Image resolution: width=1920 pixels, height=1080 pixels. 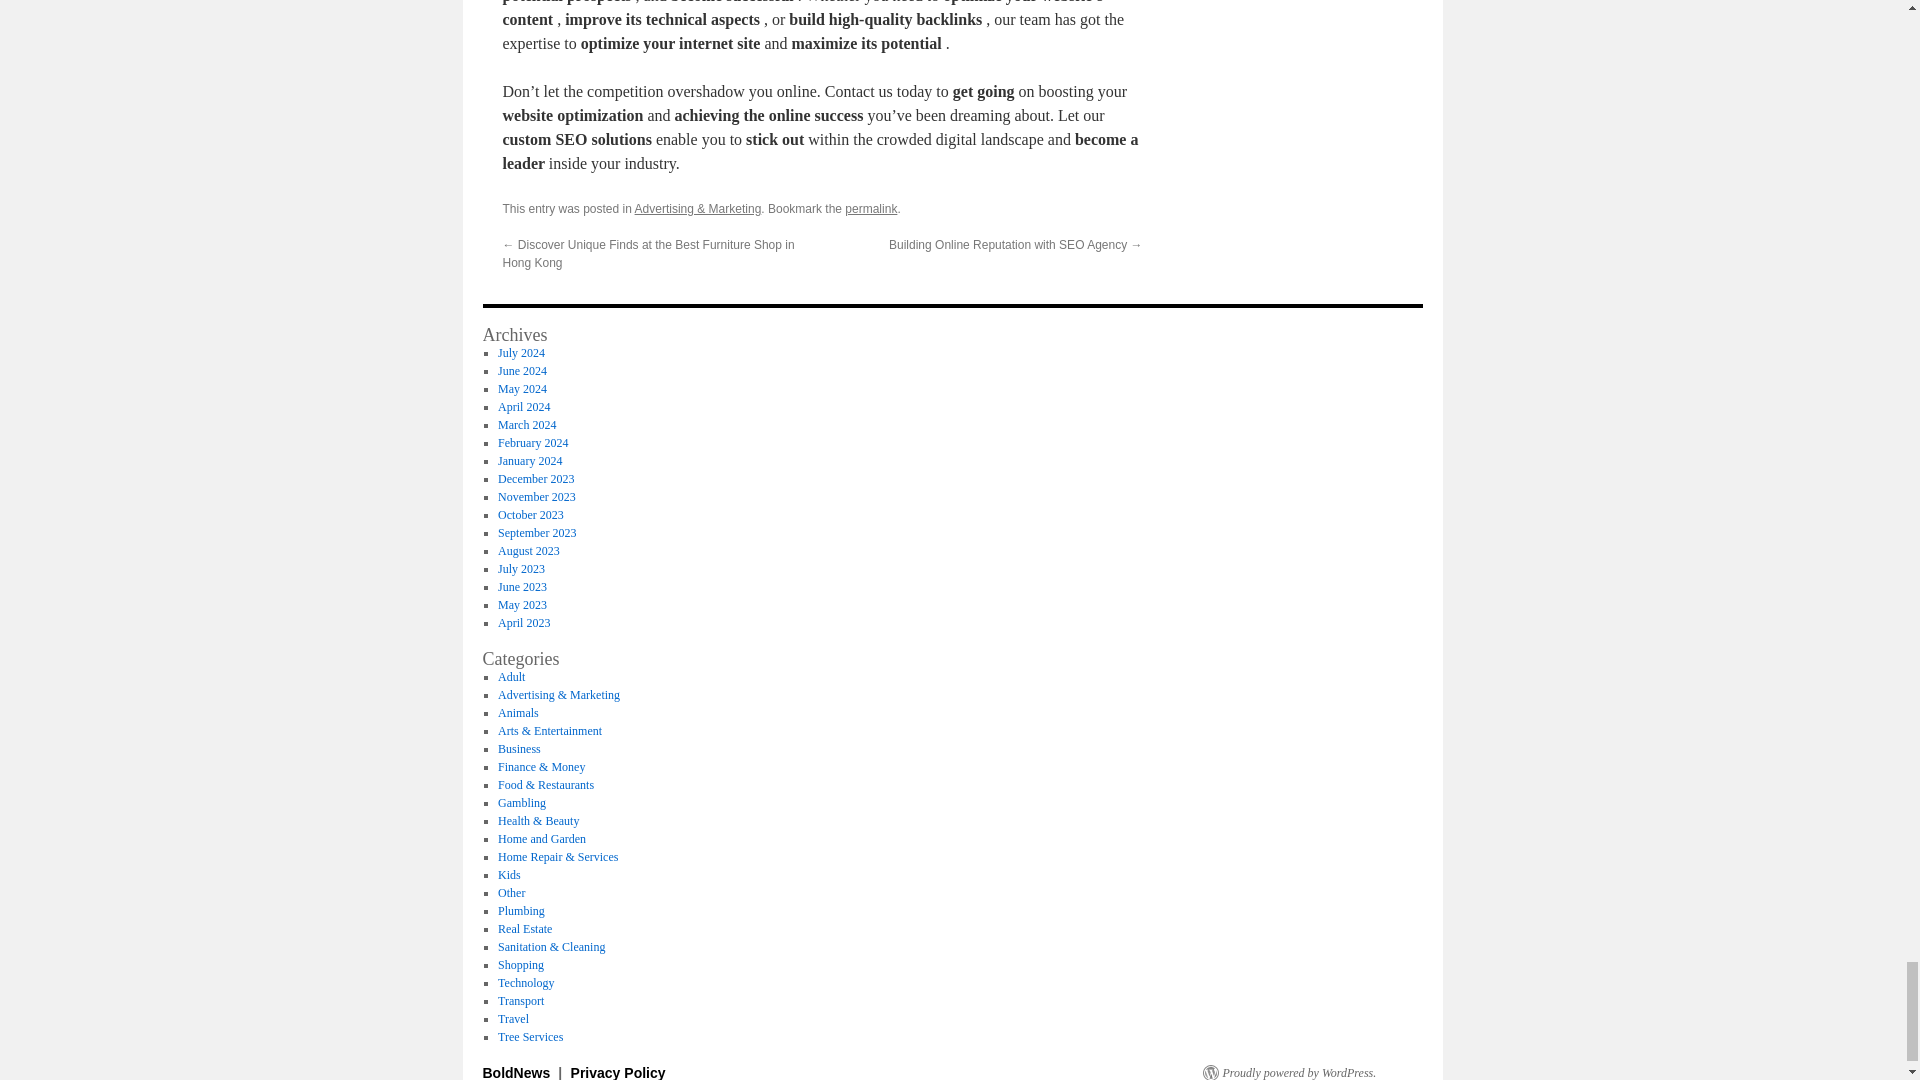 What do you see at coordinates (522, 605) in the screenshot?
I see `May 2023` at bounding box center [522, 605].